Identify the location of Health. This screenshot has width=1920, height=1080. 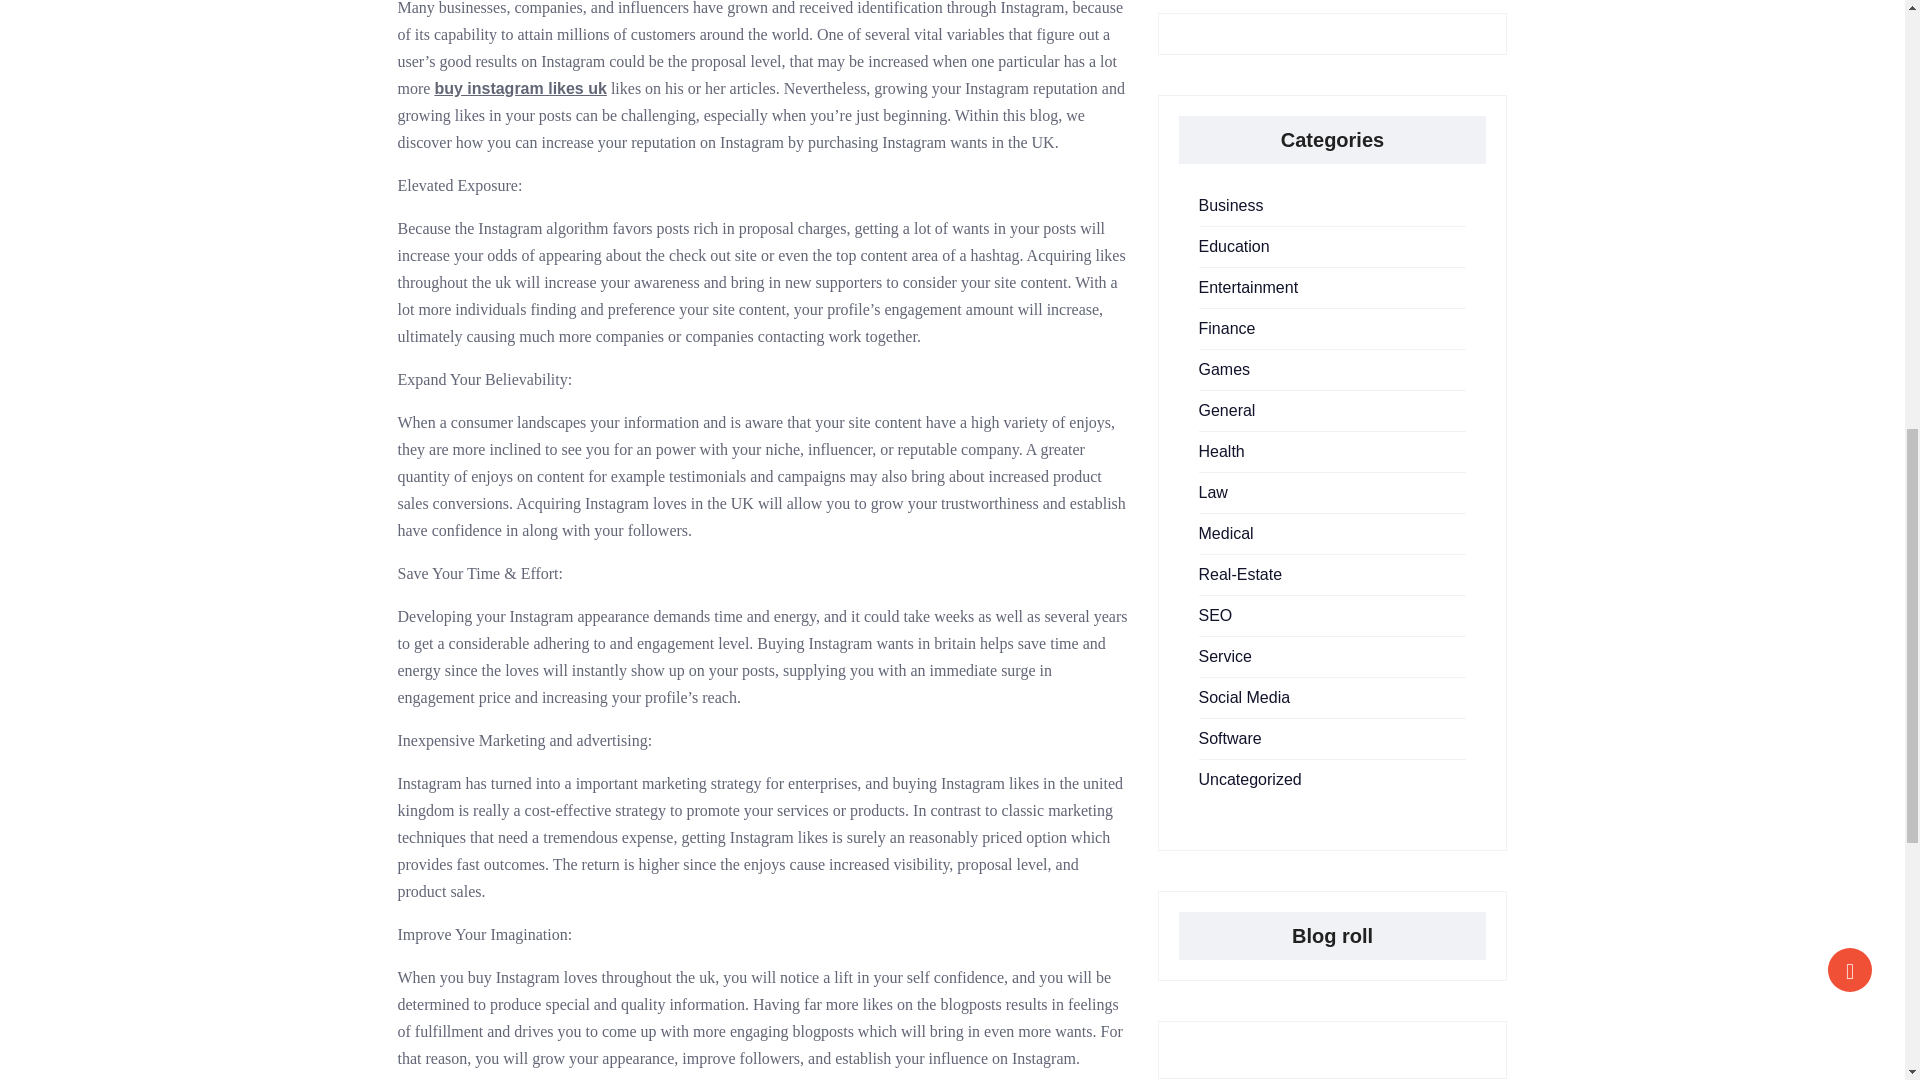
(1221, 451).